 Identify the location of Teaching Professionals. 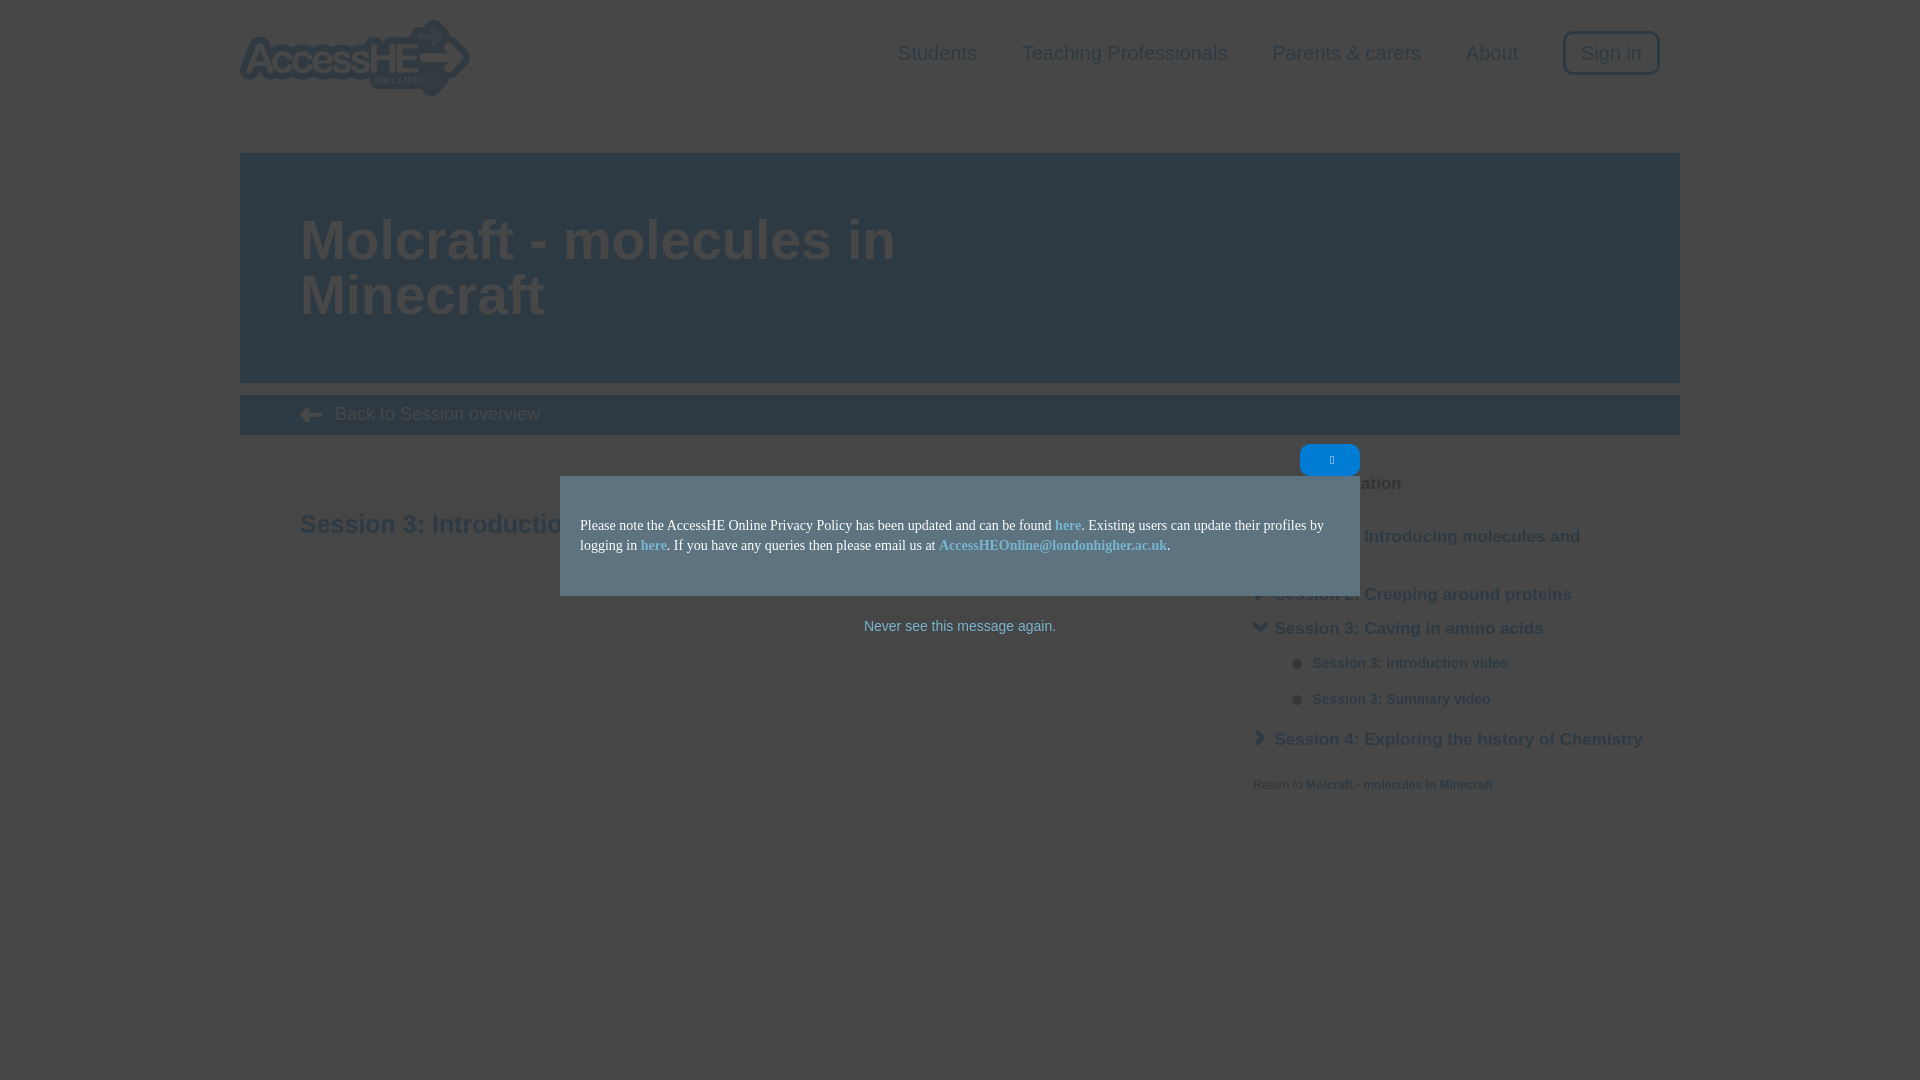
(1124, 55).